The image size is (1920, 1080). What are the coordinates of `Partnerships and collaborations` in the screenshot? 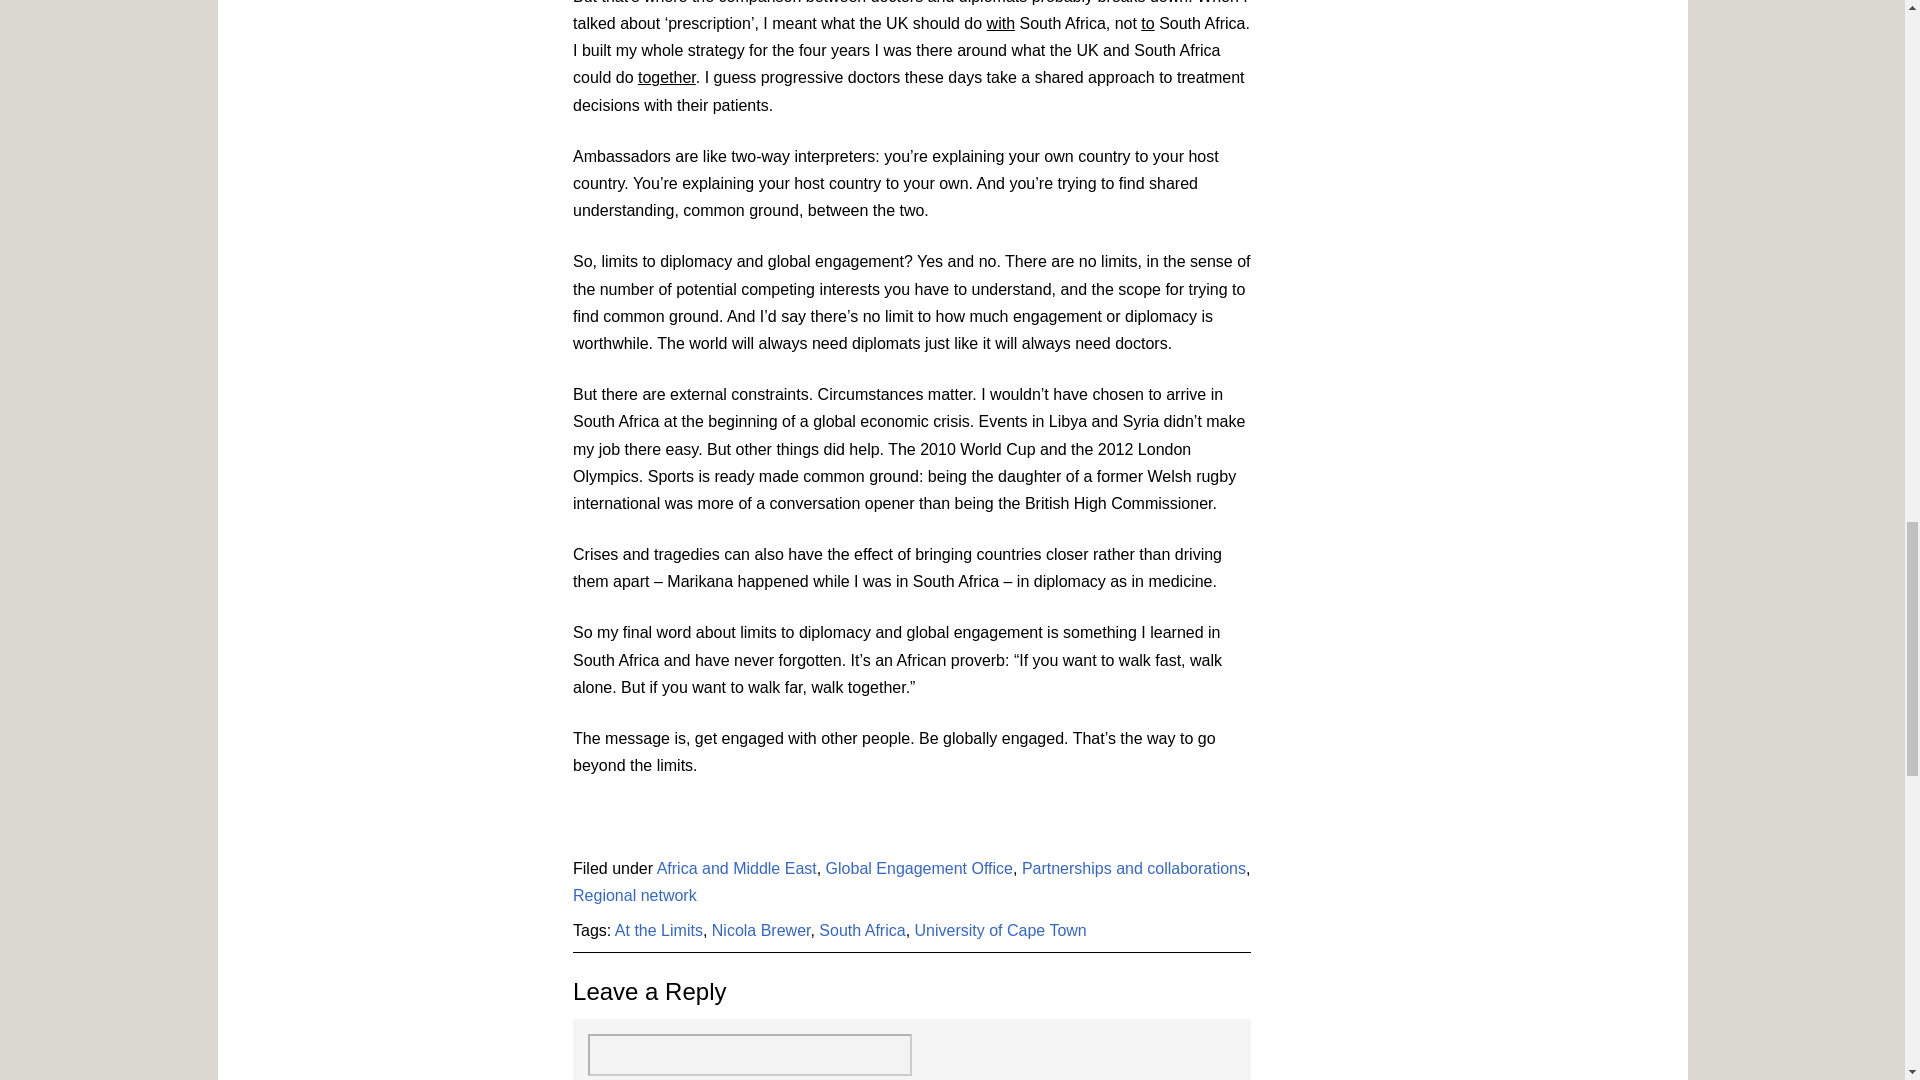 It's located at (1134, 868).